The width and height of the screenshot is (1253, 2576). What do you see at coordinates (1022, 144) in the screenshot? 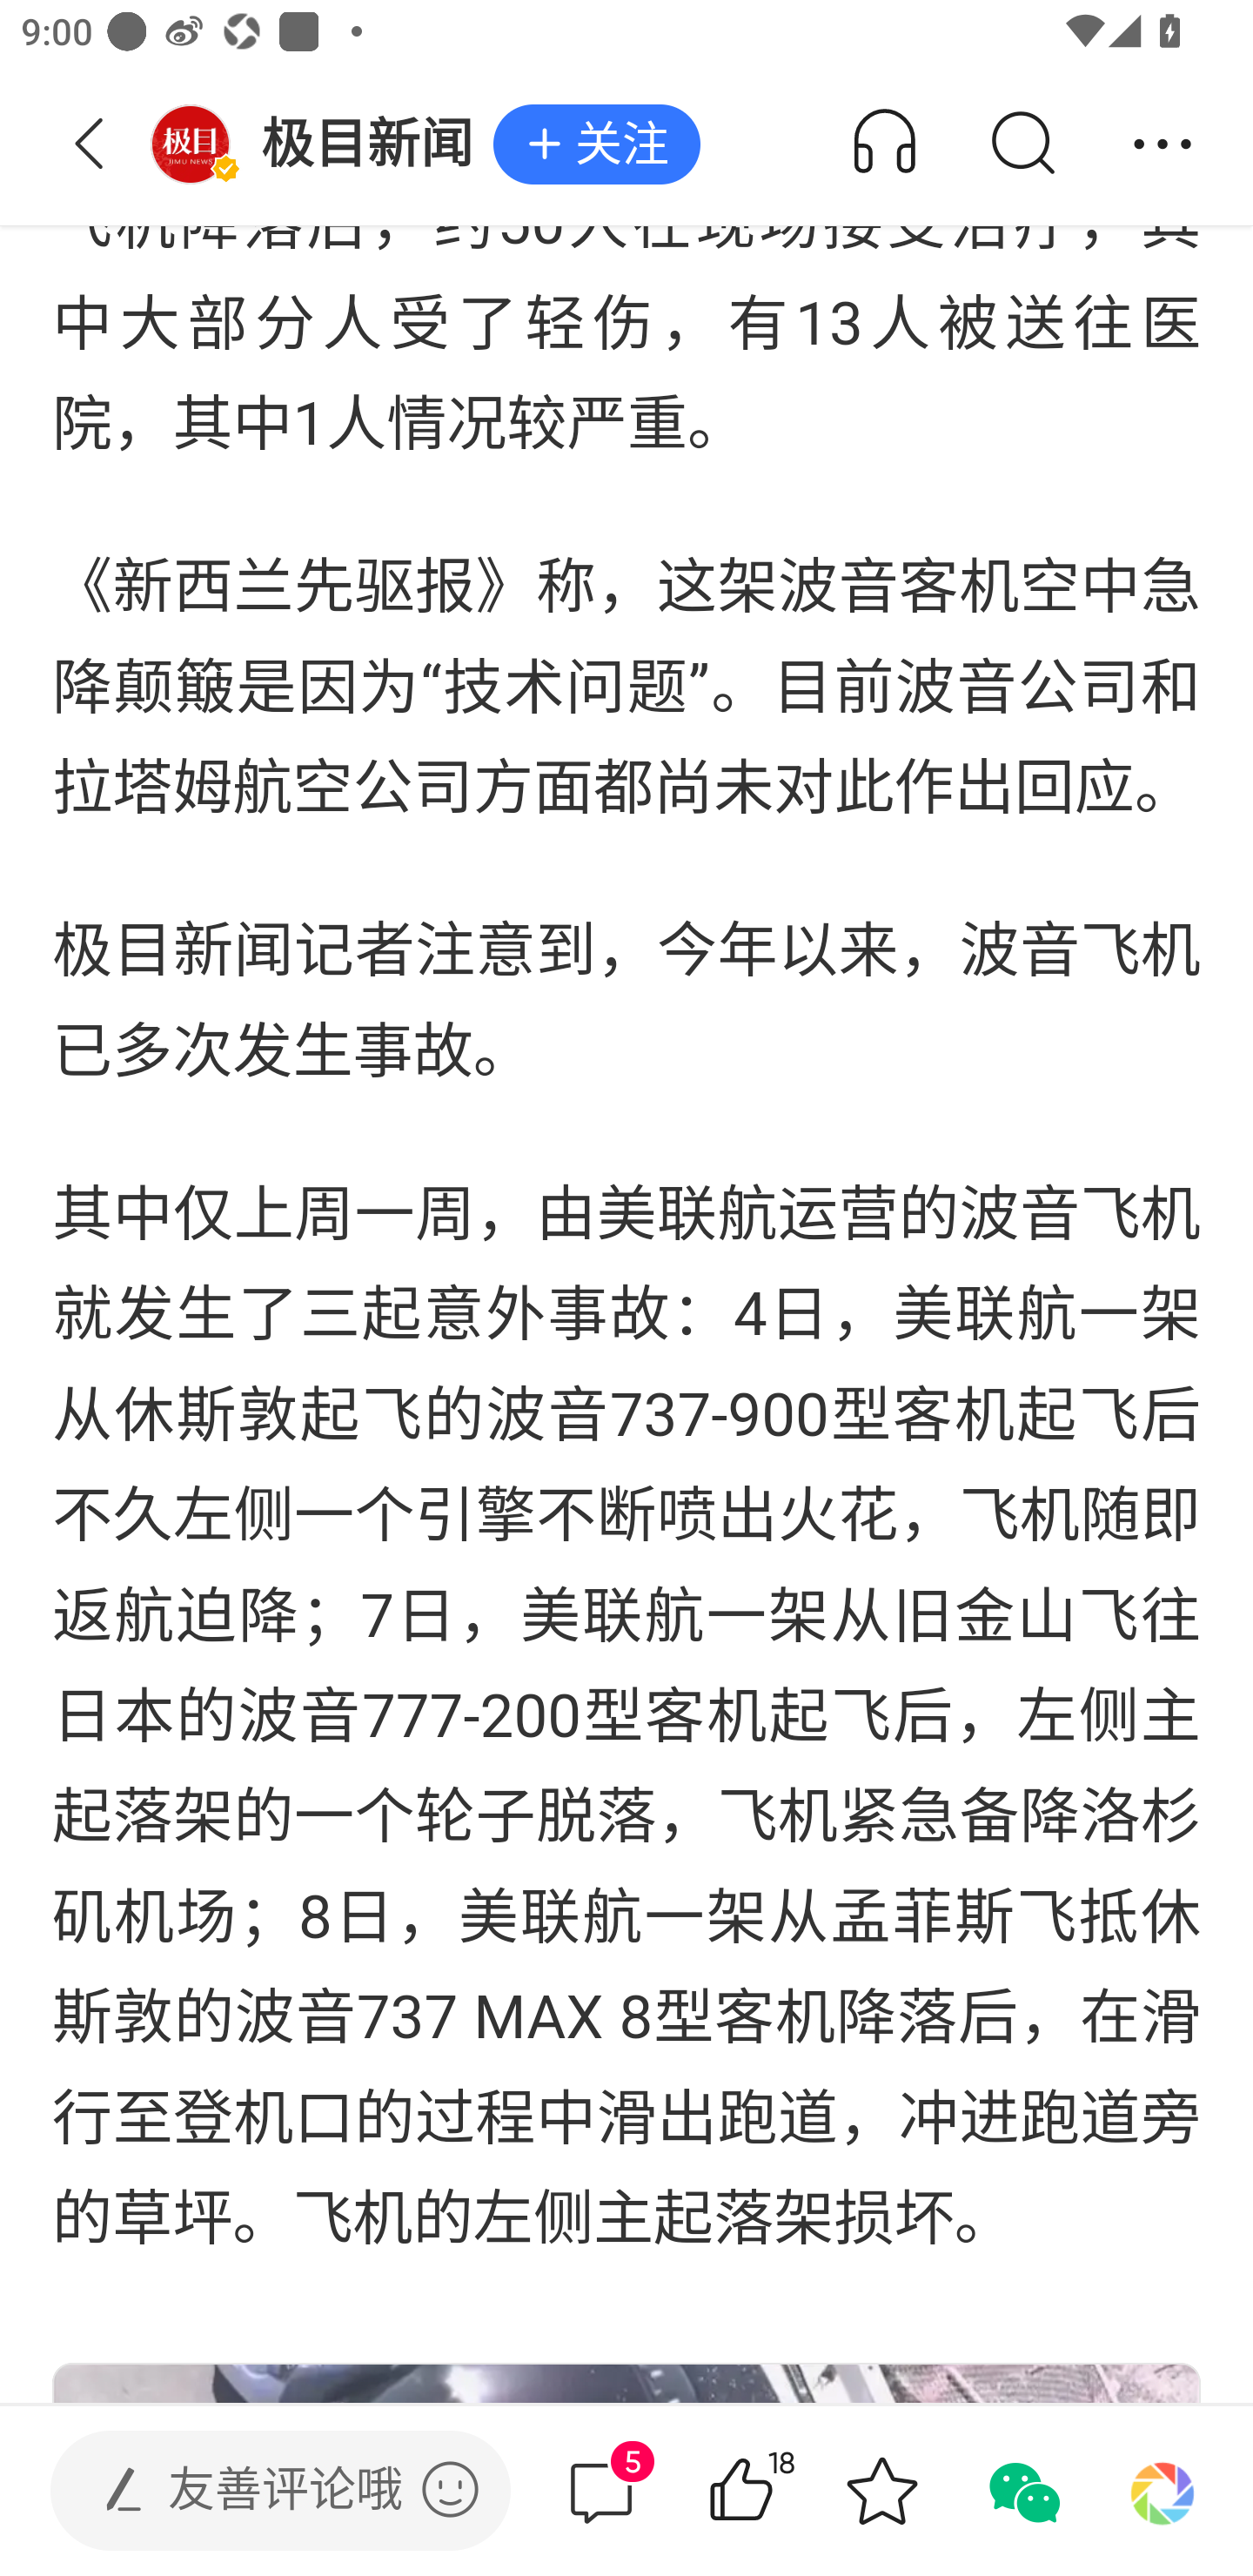
I see `搜索 ` at bounding box center [1022, 144].